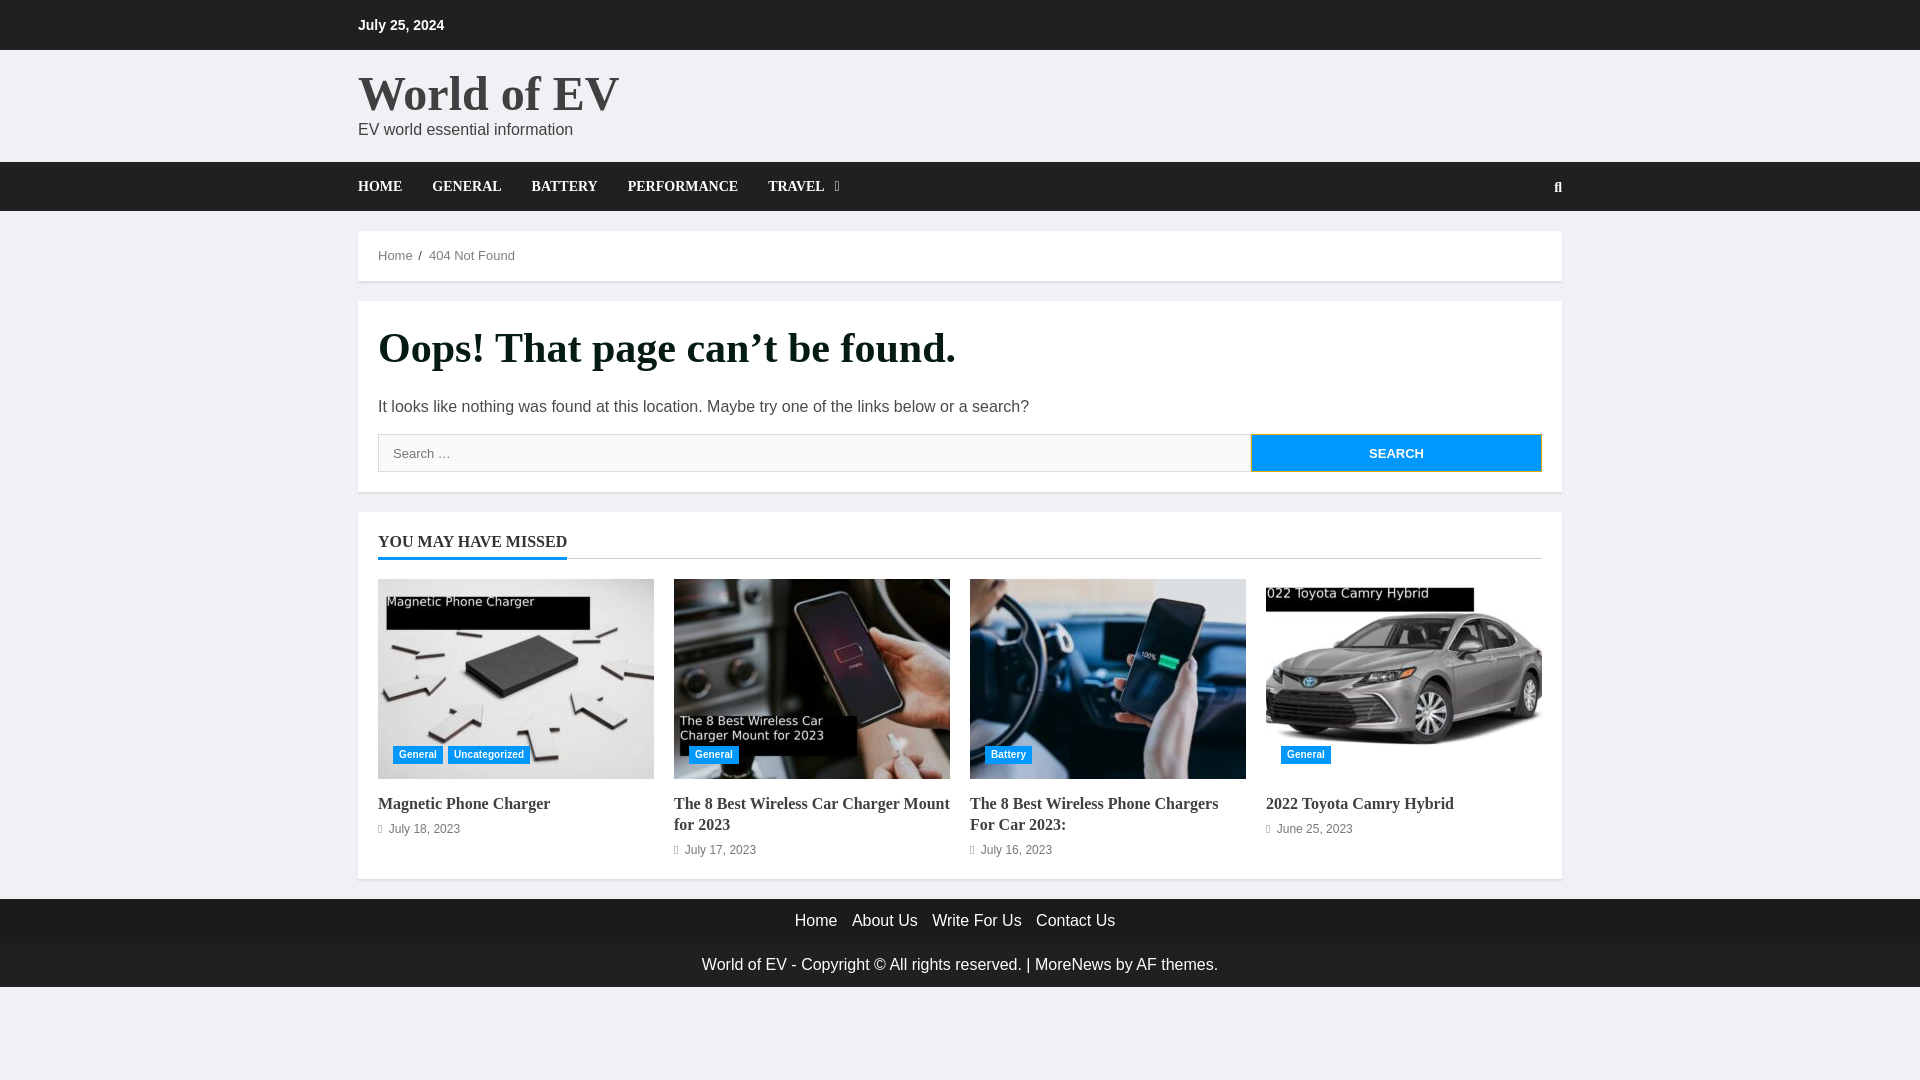  Describe the element at coordinates (812, 678) in the screenshot. I see `The 8 Best Wireless Car Charger Mount for 2023` at that location.